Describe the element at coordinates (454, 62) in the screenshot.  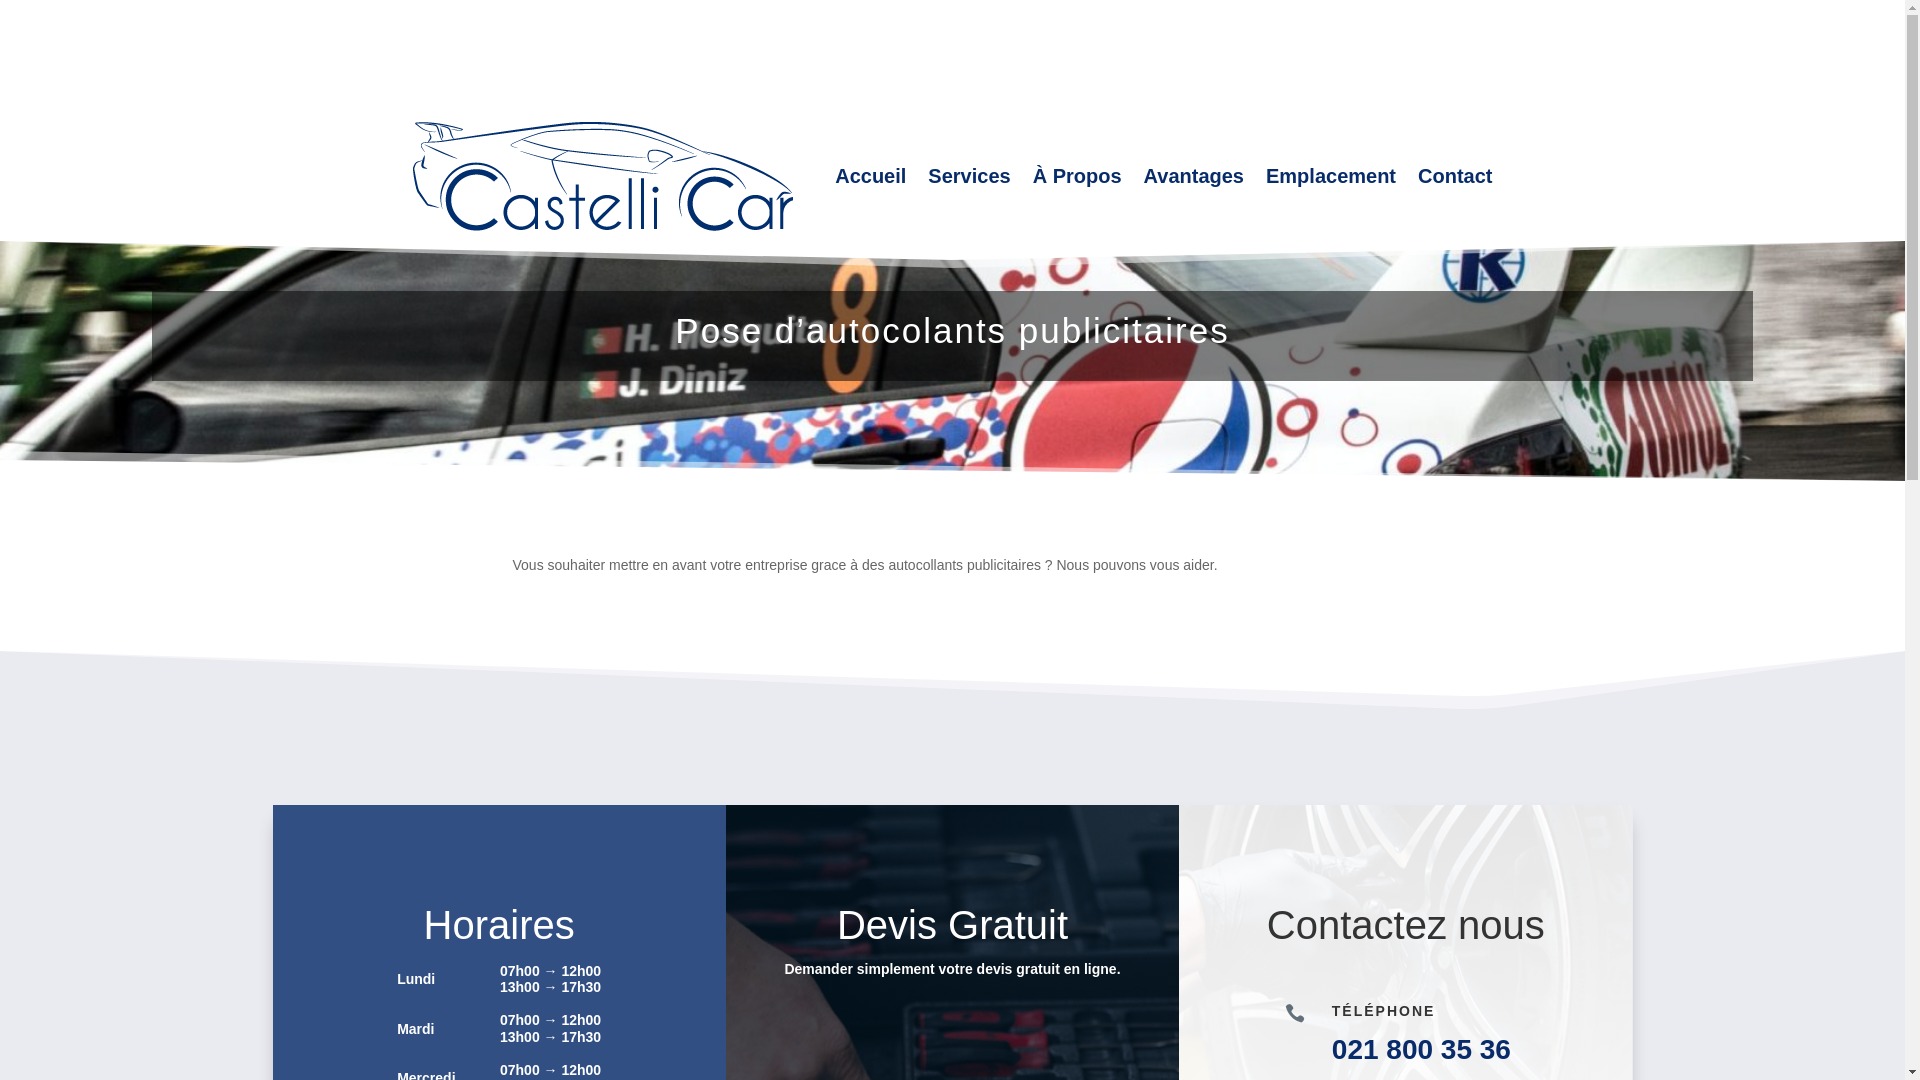
I see `Facebook` at that location.